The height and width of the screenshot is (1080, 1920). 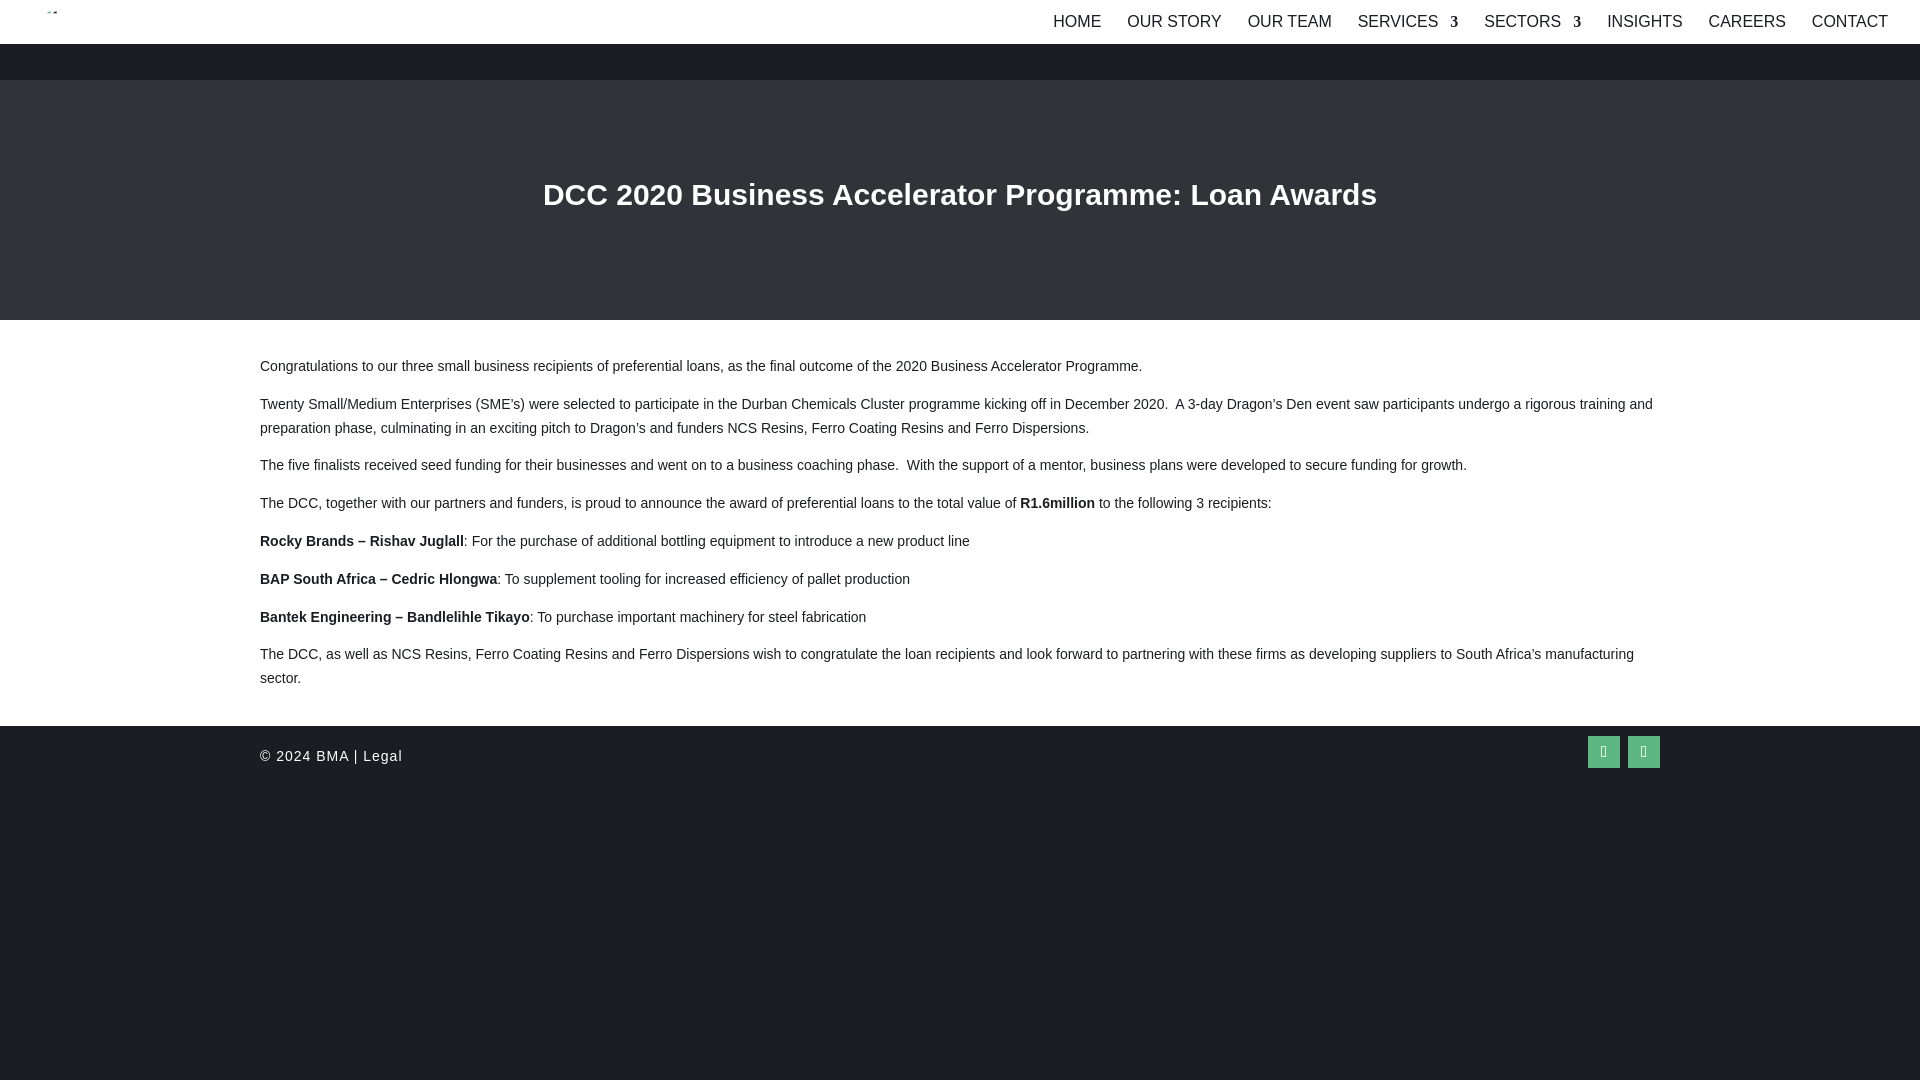 I want to click on CONTACT, so click(x=1850, y=26).